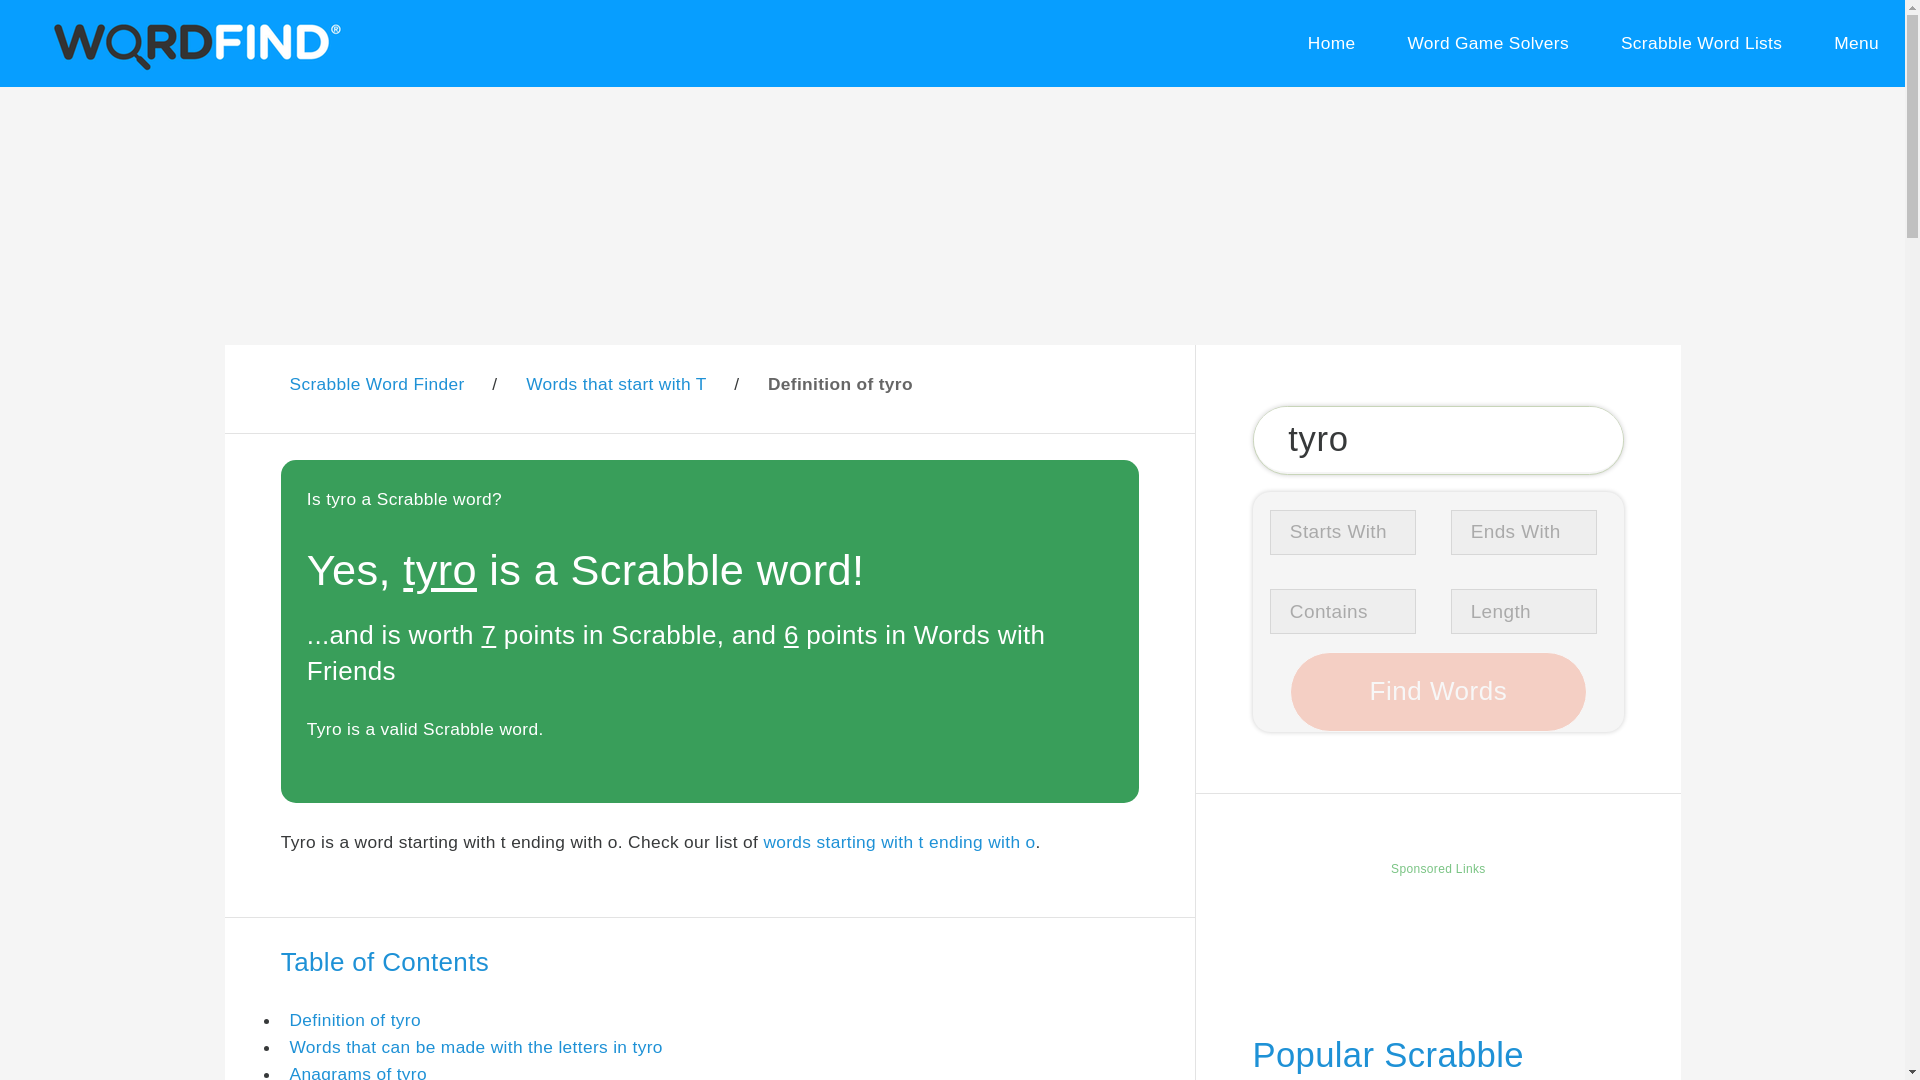 The image size is (1920, 1080). I want to click on Return Home to Wordfind.com, so click(193, 66).